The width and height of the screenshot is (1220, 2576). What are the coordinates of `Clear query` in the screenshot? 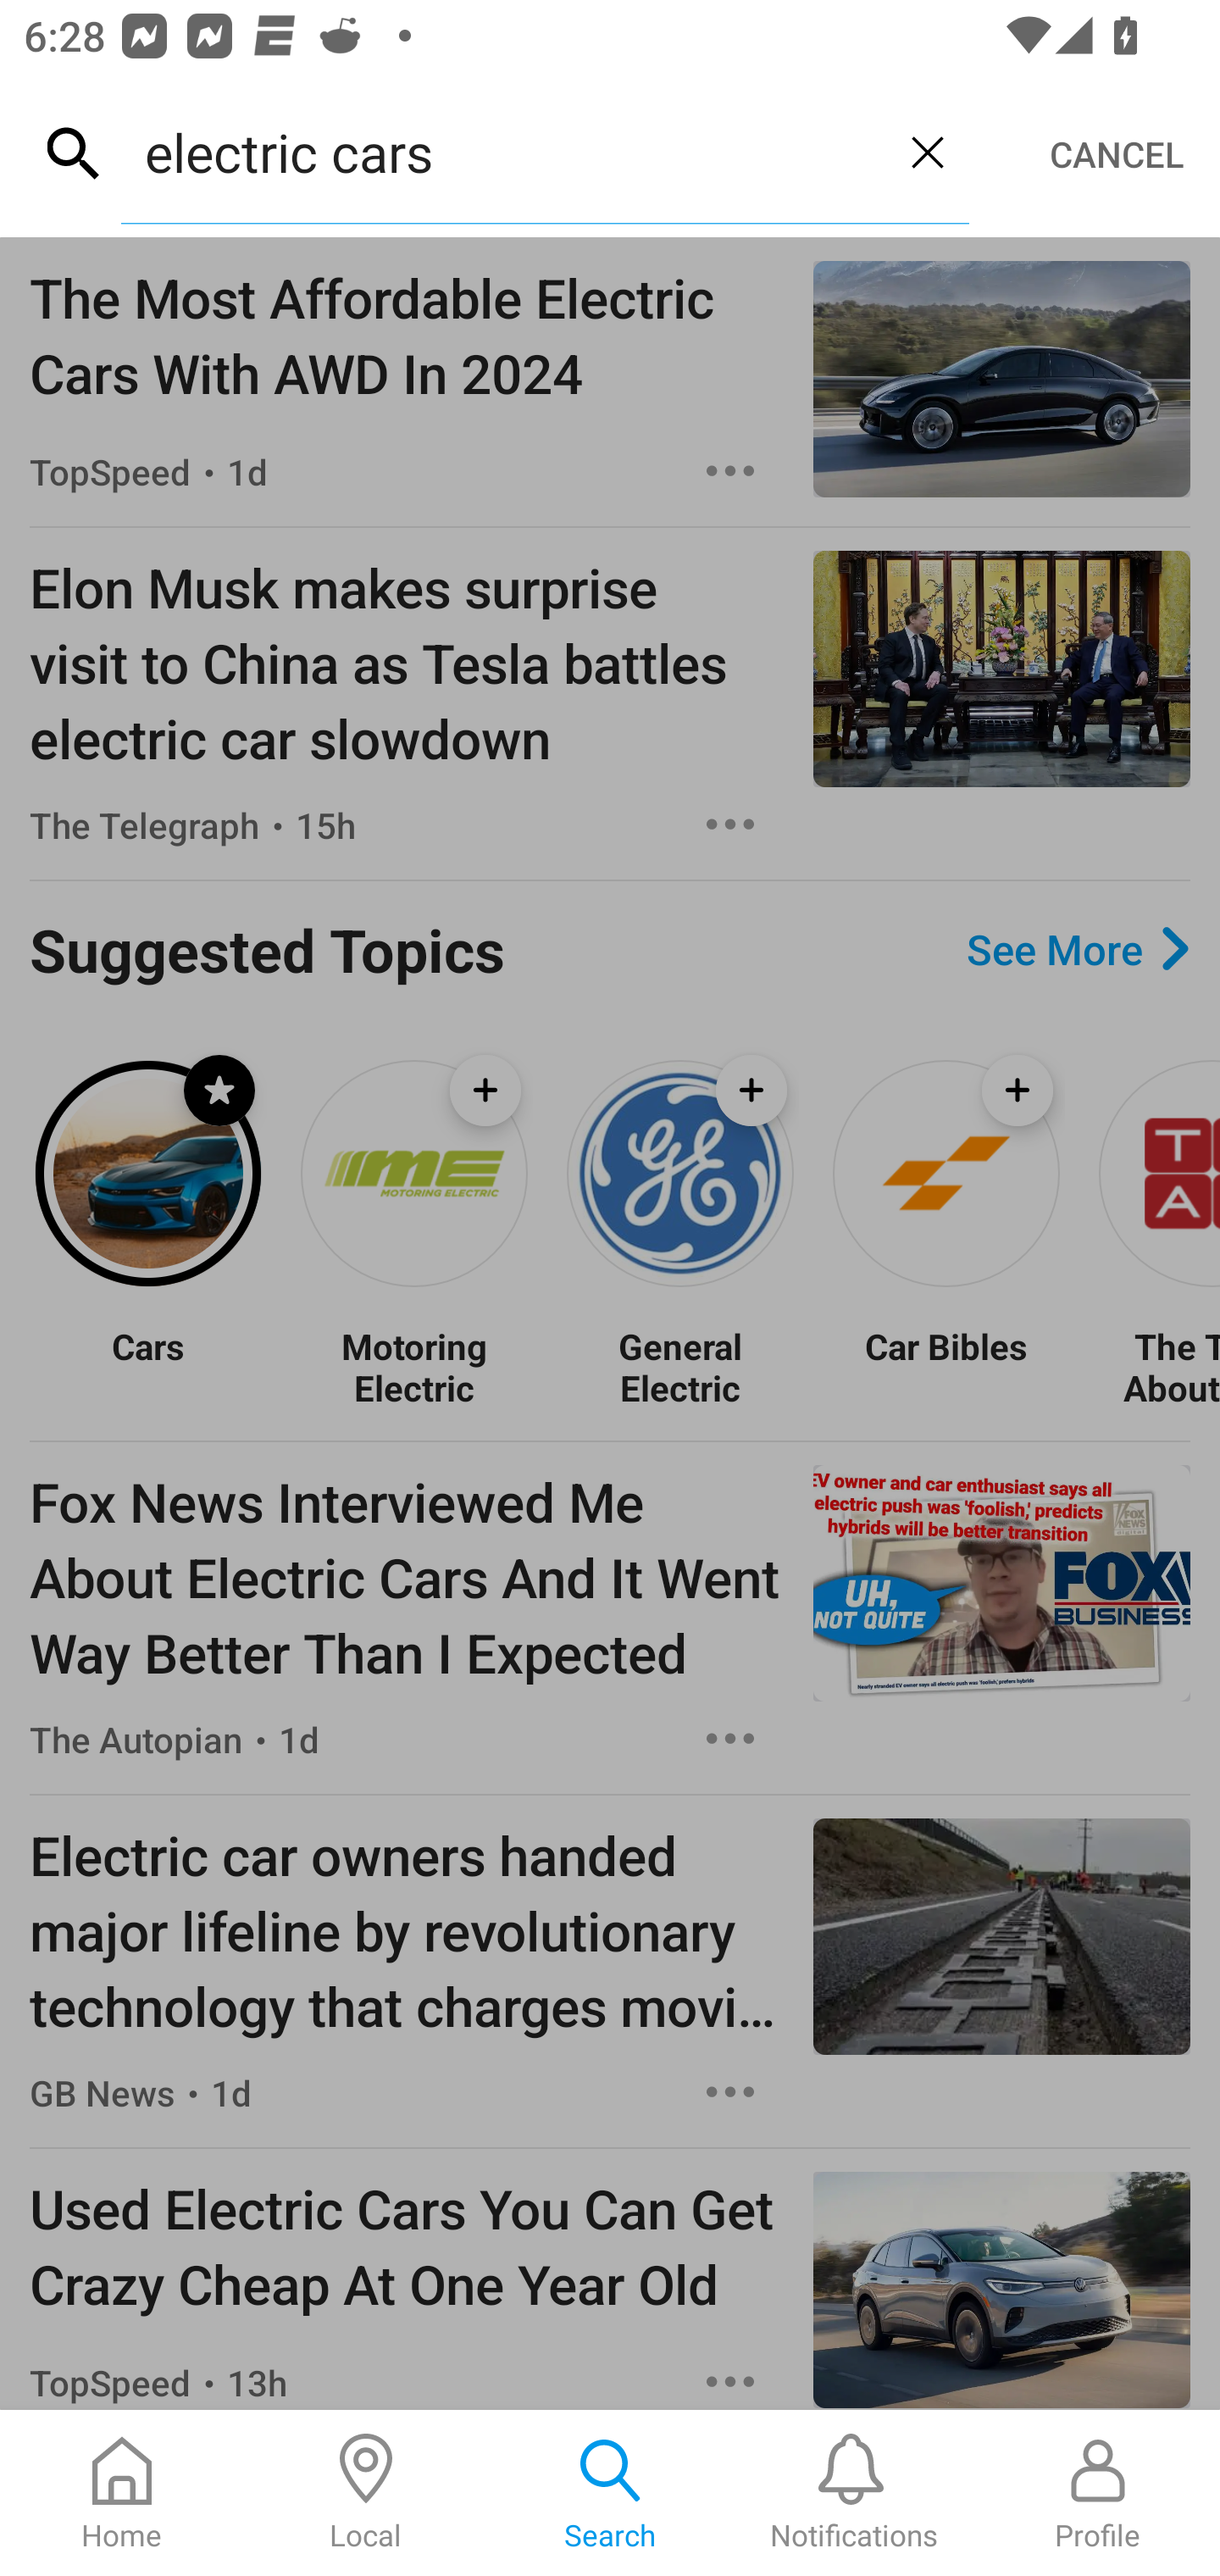 It's located at (927, 152).